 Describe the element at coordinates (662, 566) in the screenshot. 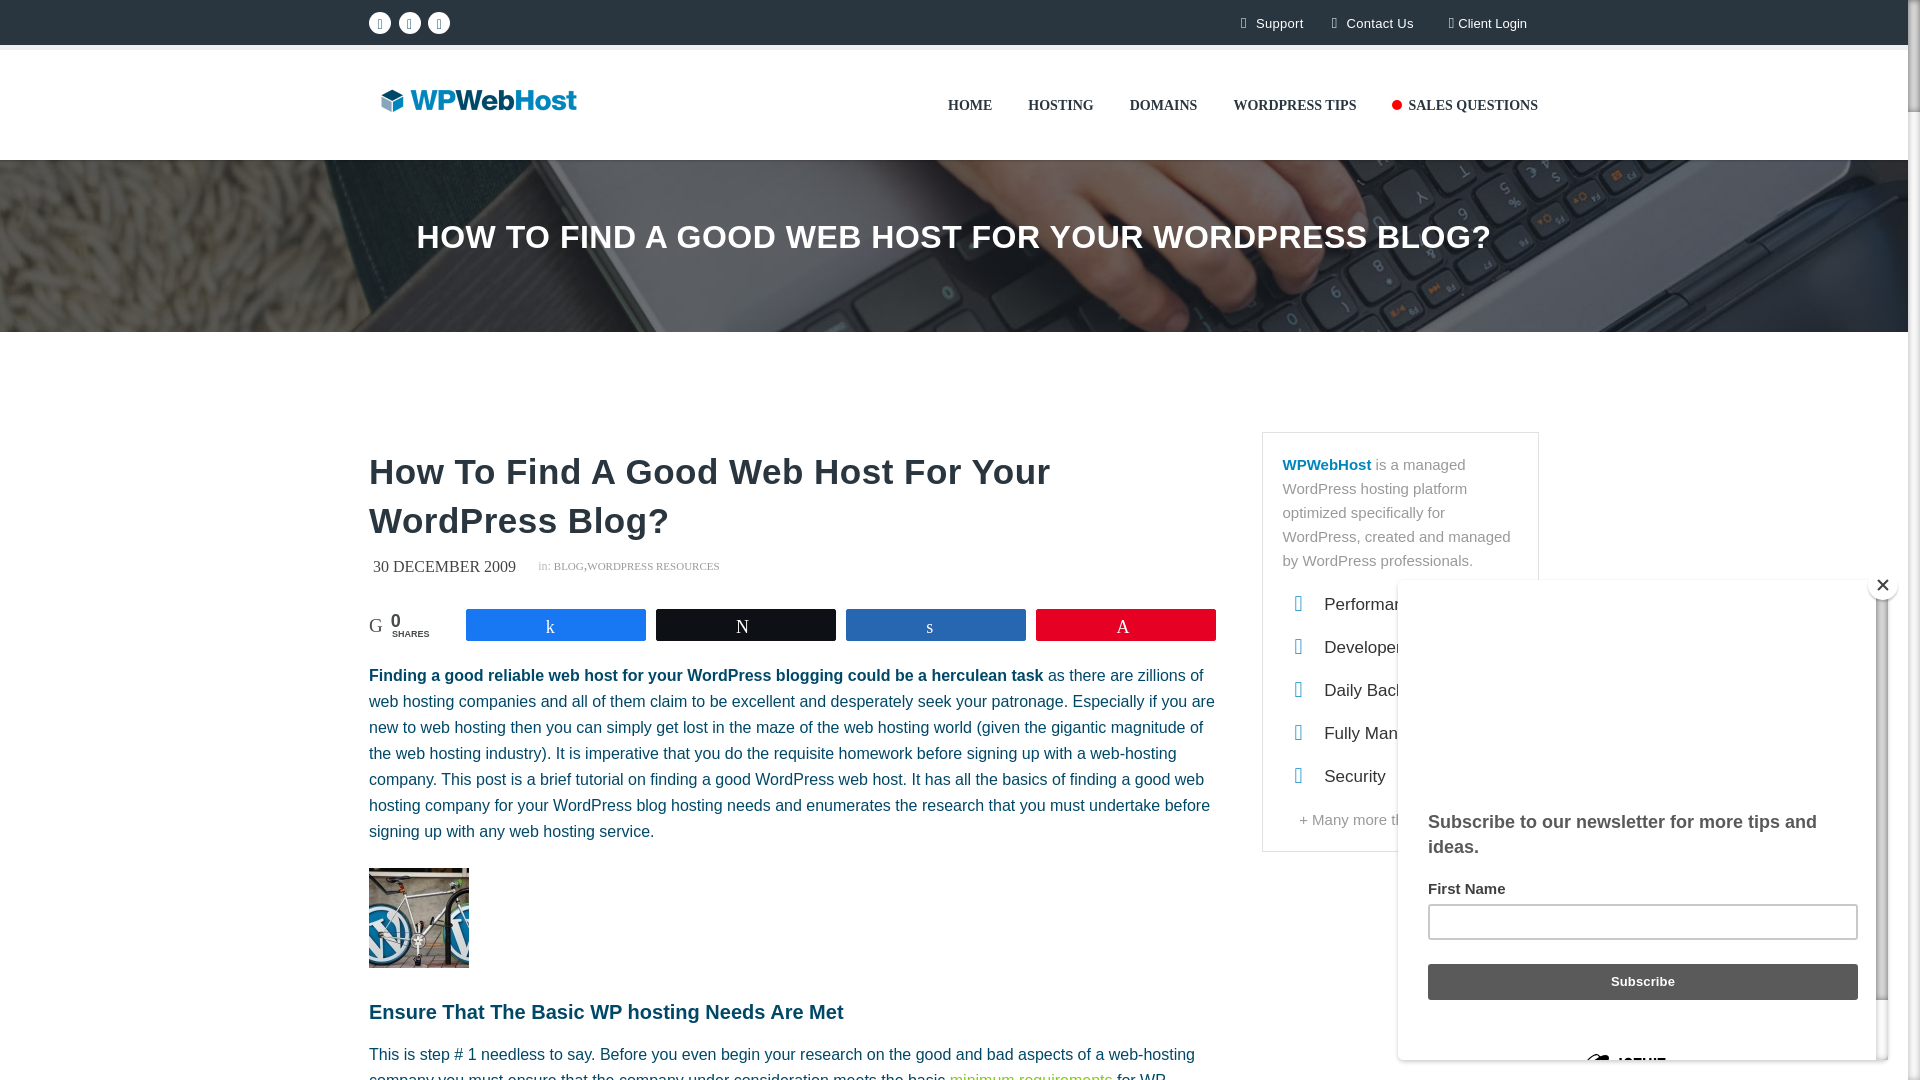

I see `WORDPRESS RESOURCES` at that location.